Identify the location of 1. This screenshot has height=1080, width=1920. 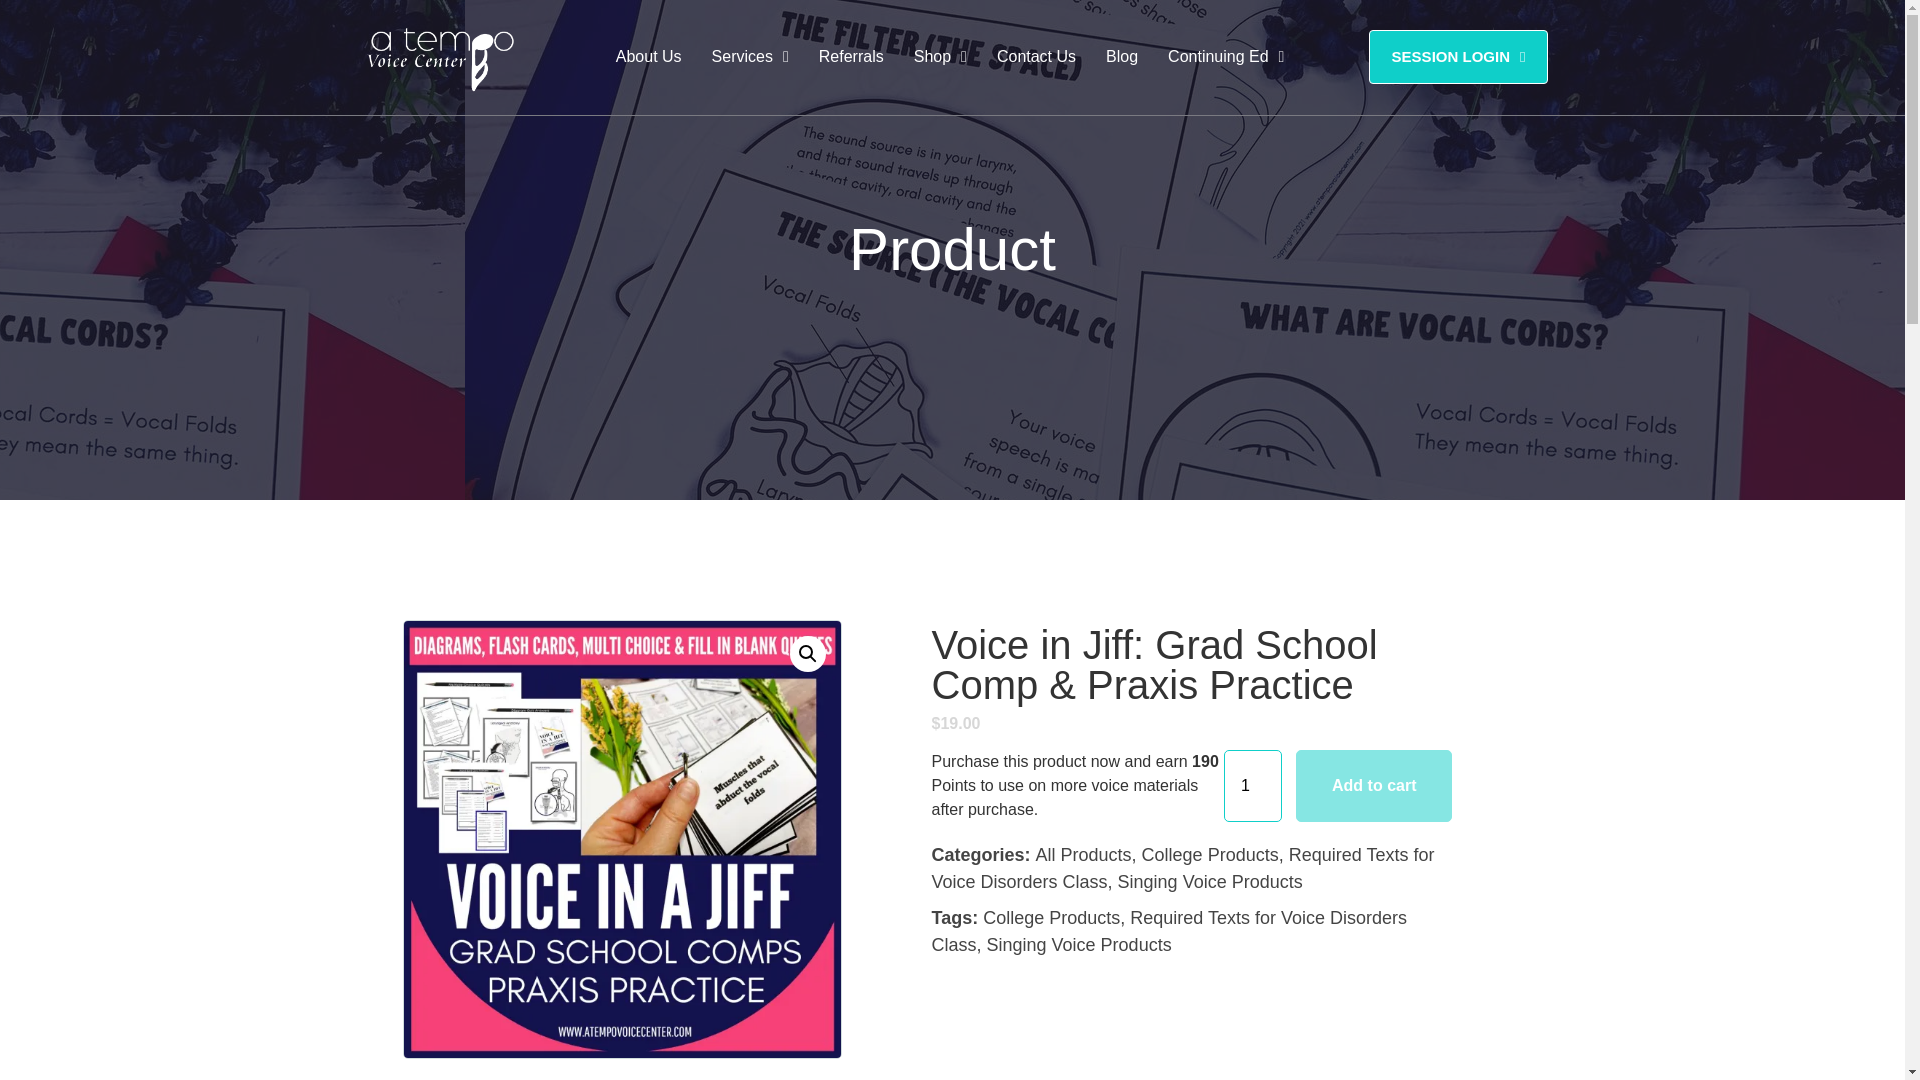
(1253, 785).